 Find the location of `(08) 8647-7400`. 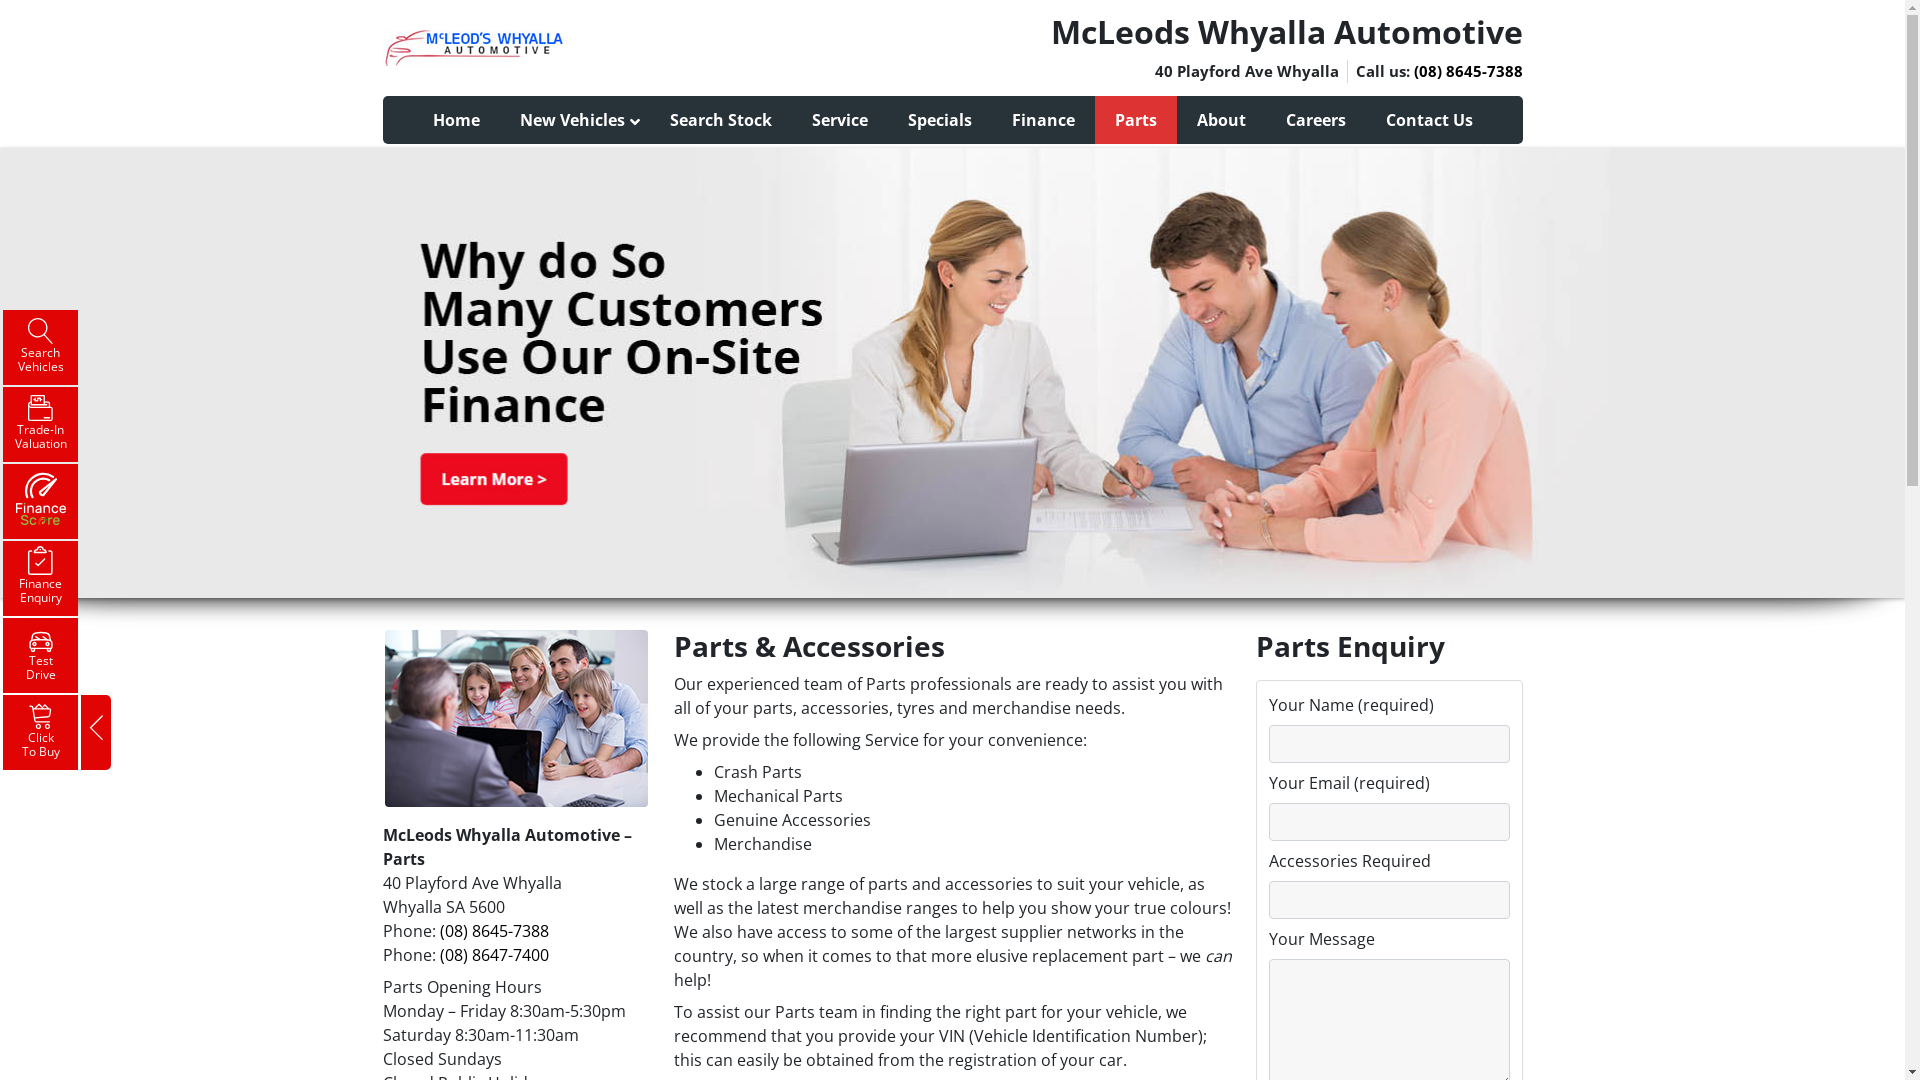

(08) 8647-7400 is located at coordinates (494, 955).